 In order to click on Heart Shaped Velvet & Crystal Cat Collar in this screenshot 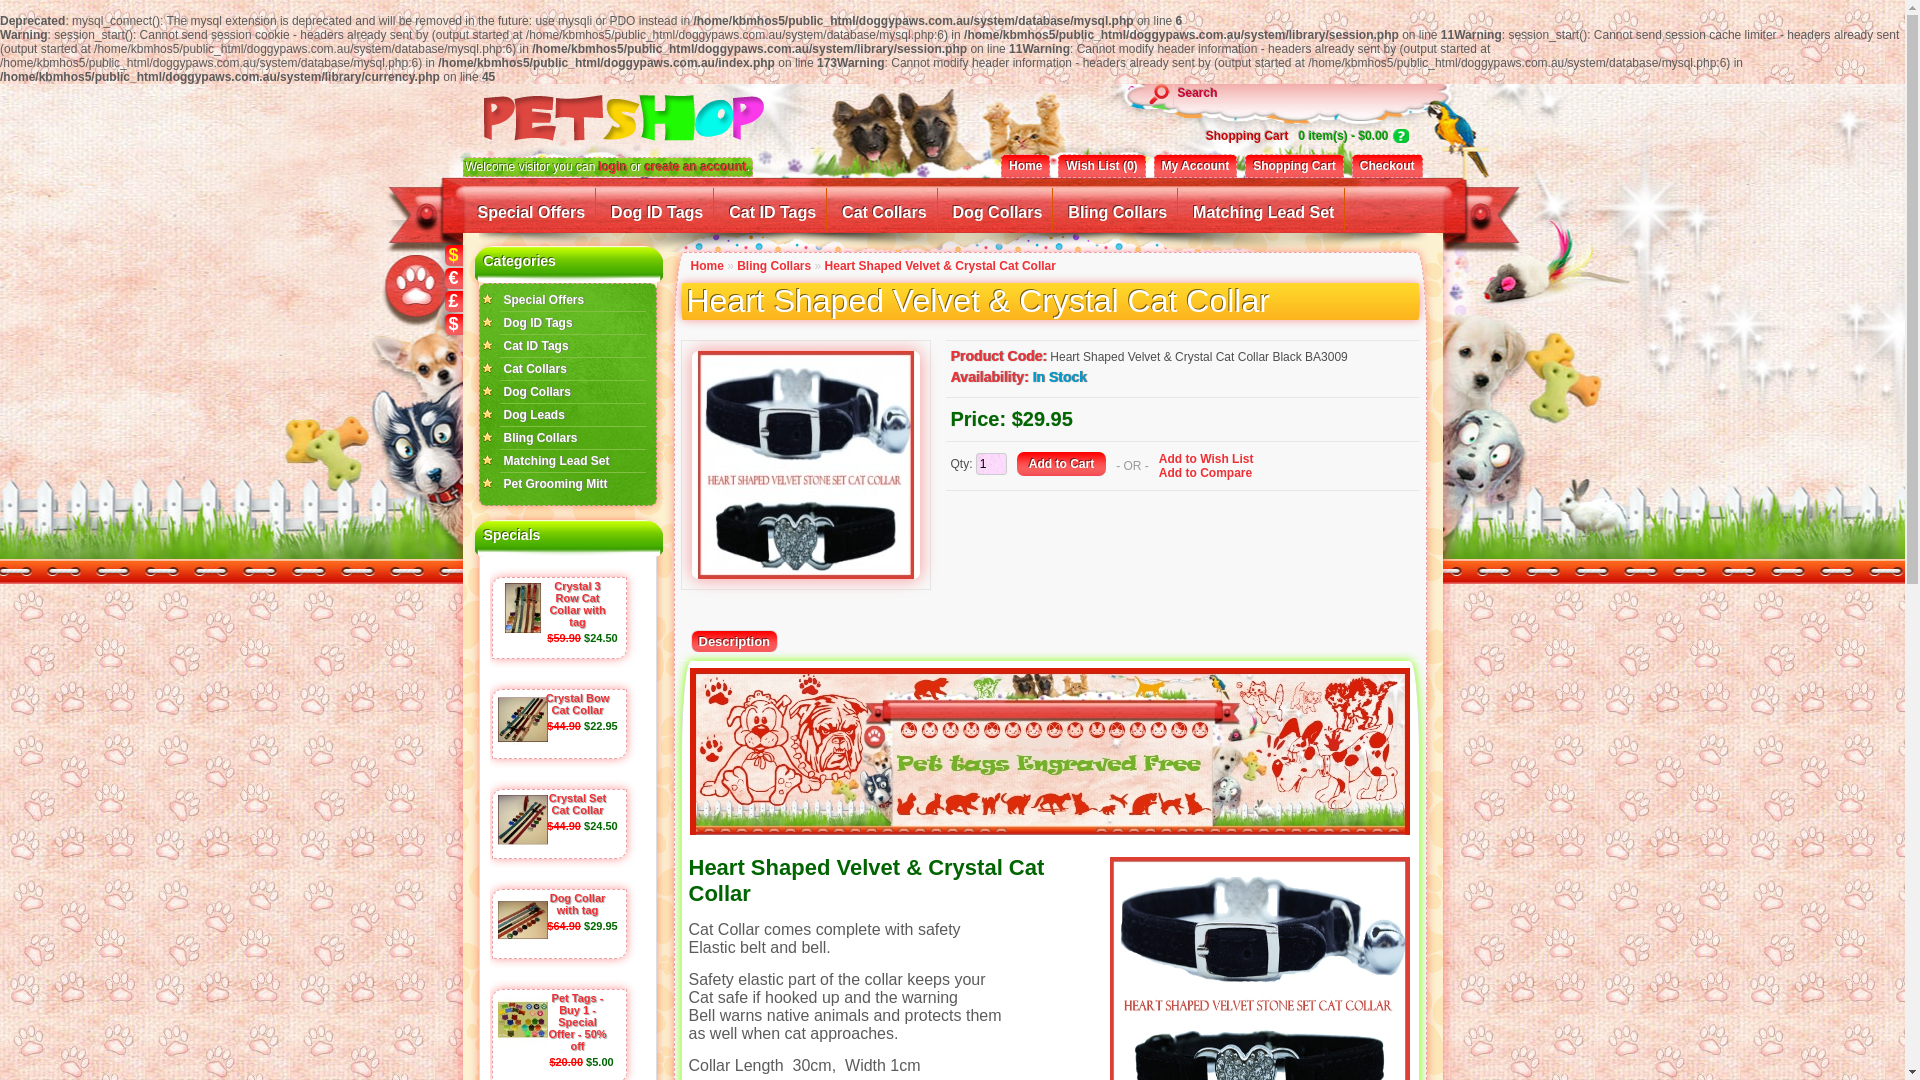, I will do `click(806, 465)`.